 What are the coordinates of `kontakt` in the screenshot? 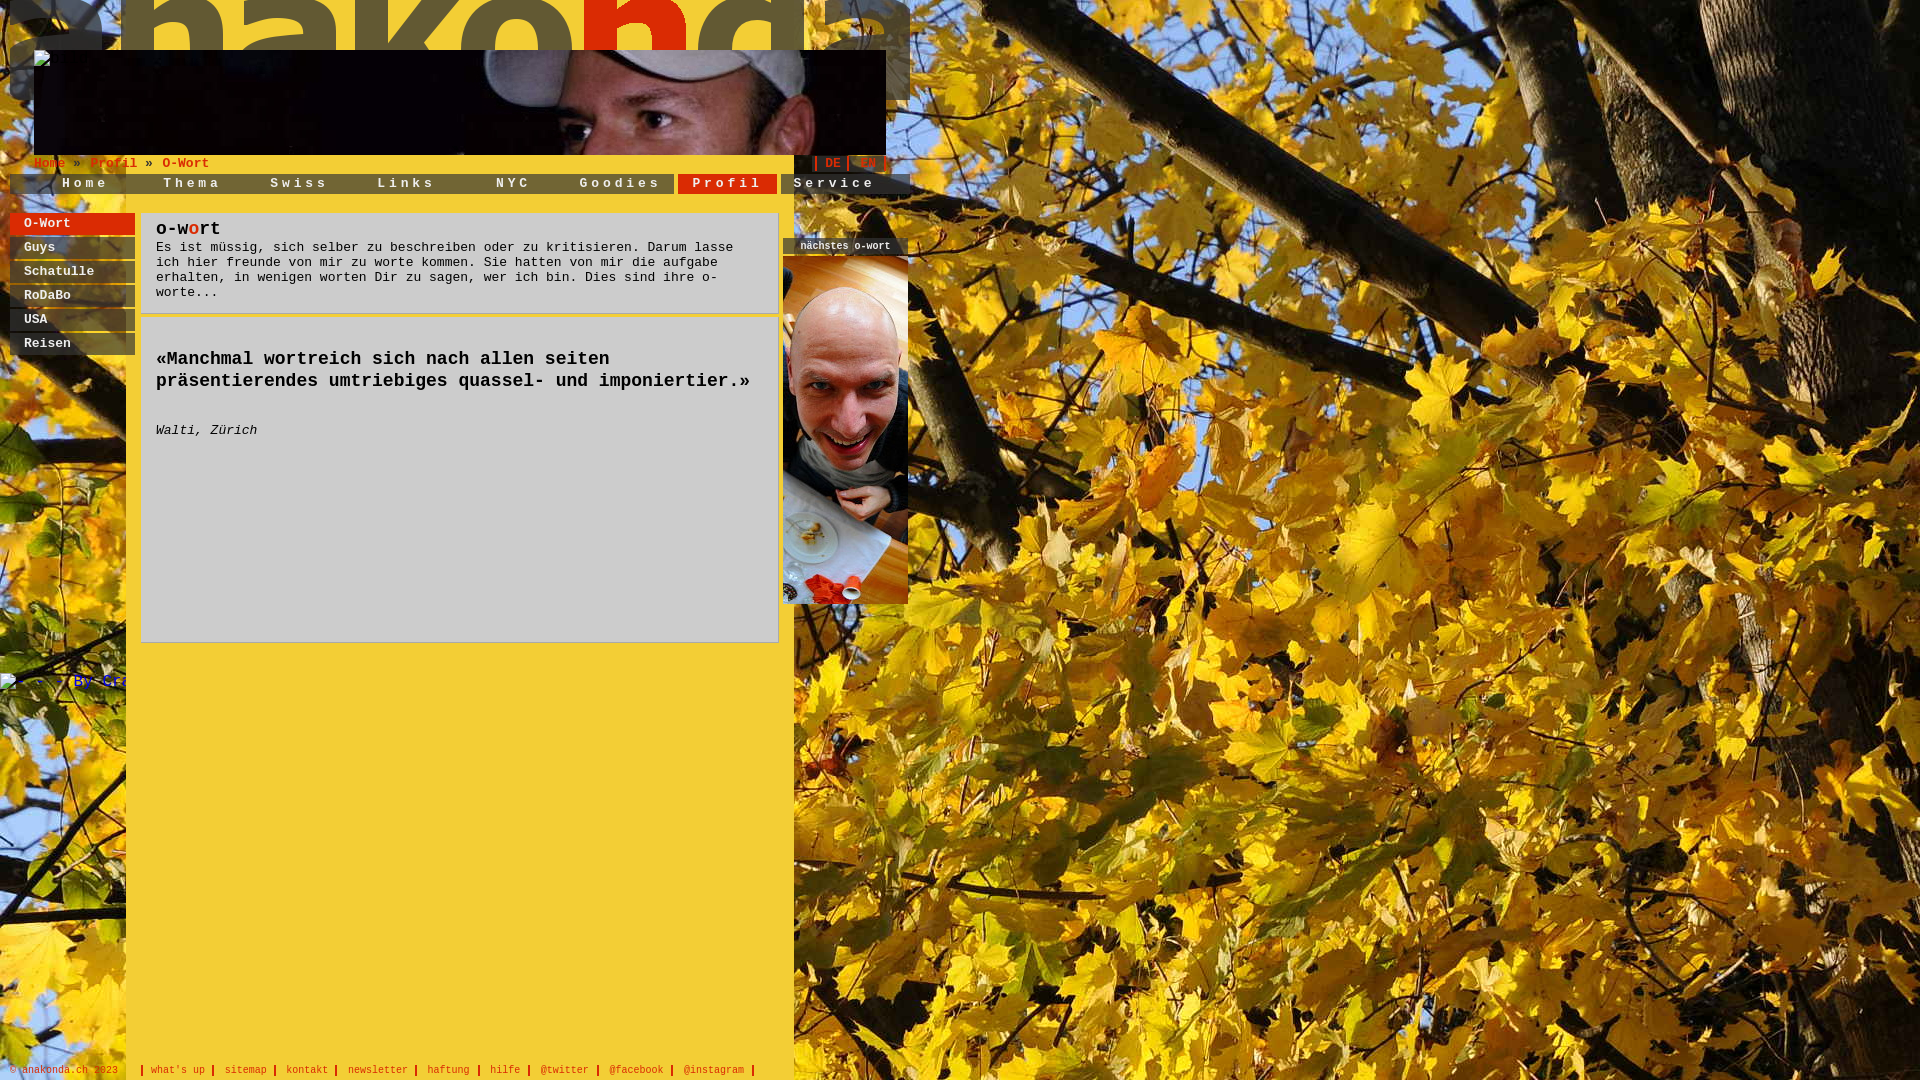 It's located at (311, 1070).